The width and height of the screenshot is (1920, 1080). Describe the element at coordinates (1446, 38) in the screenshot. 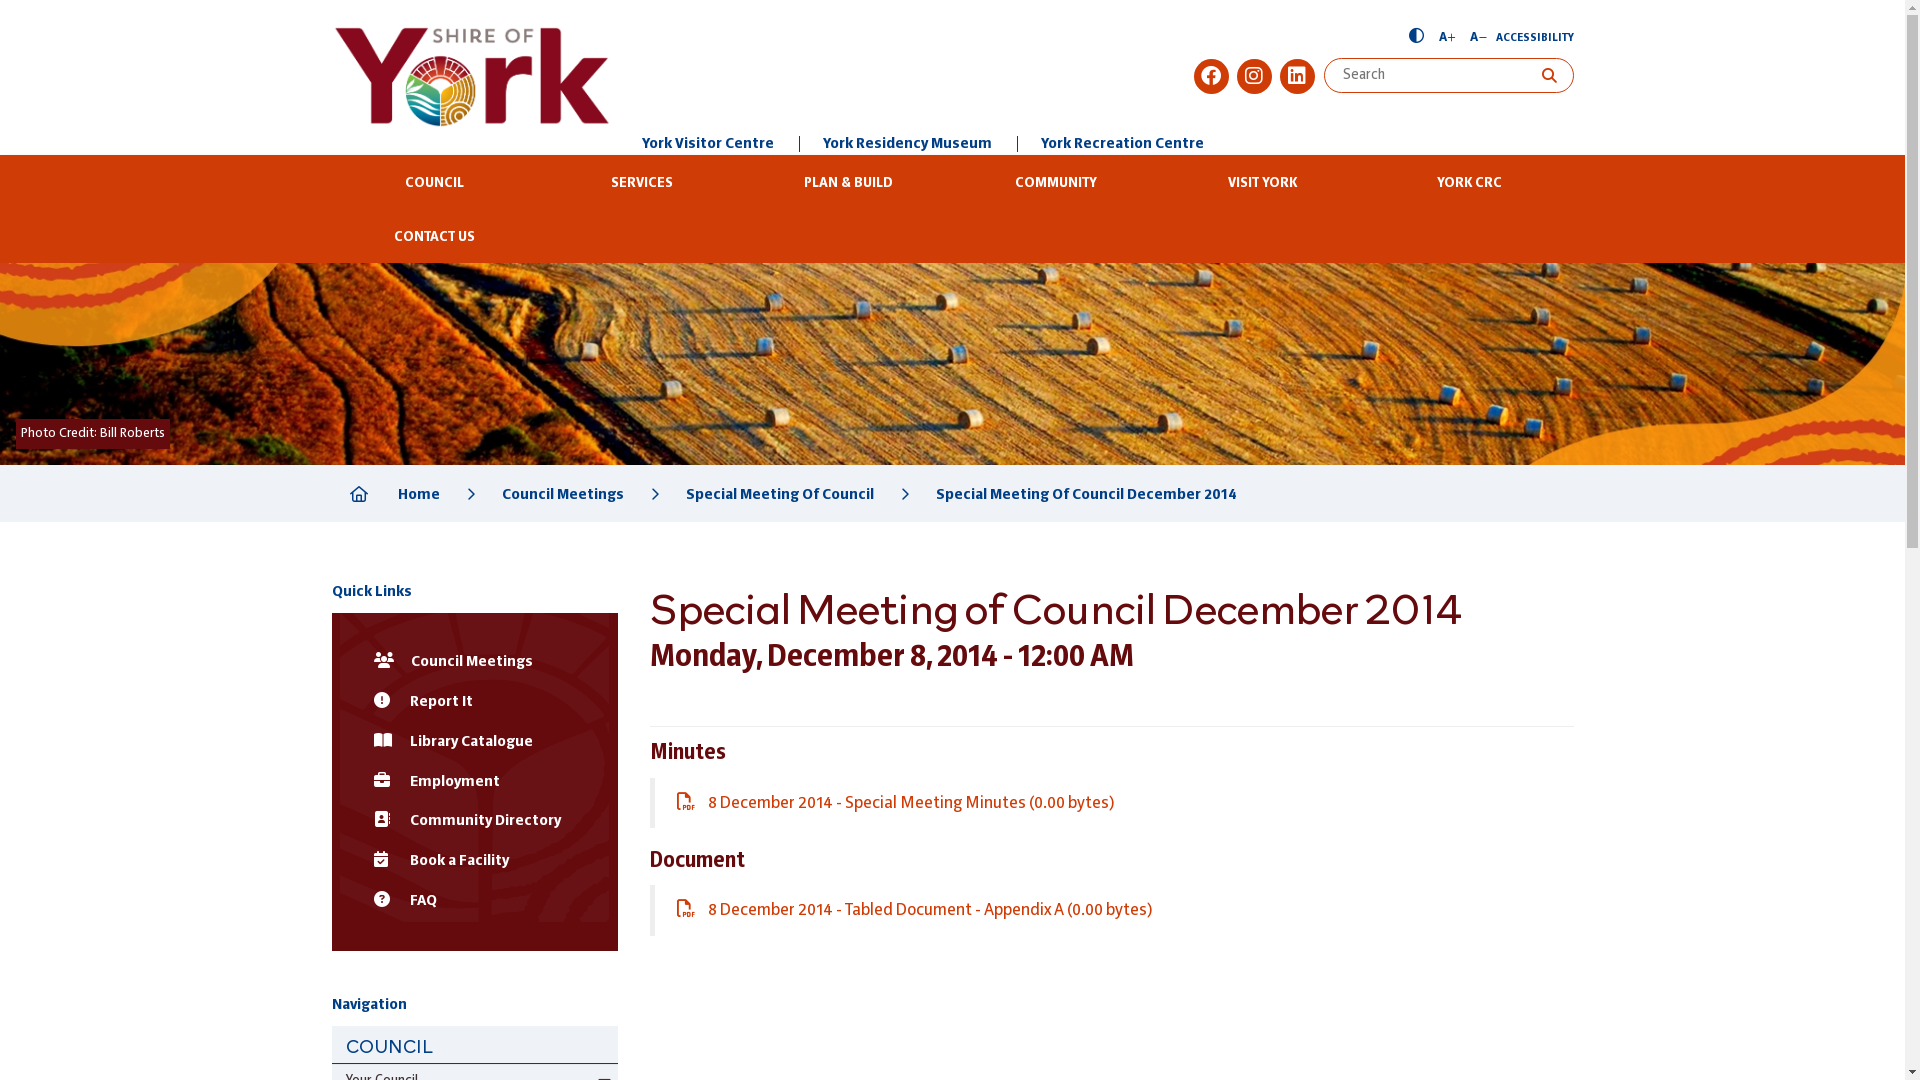

I see `A` at that location.